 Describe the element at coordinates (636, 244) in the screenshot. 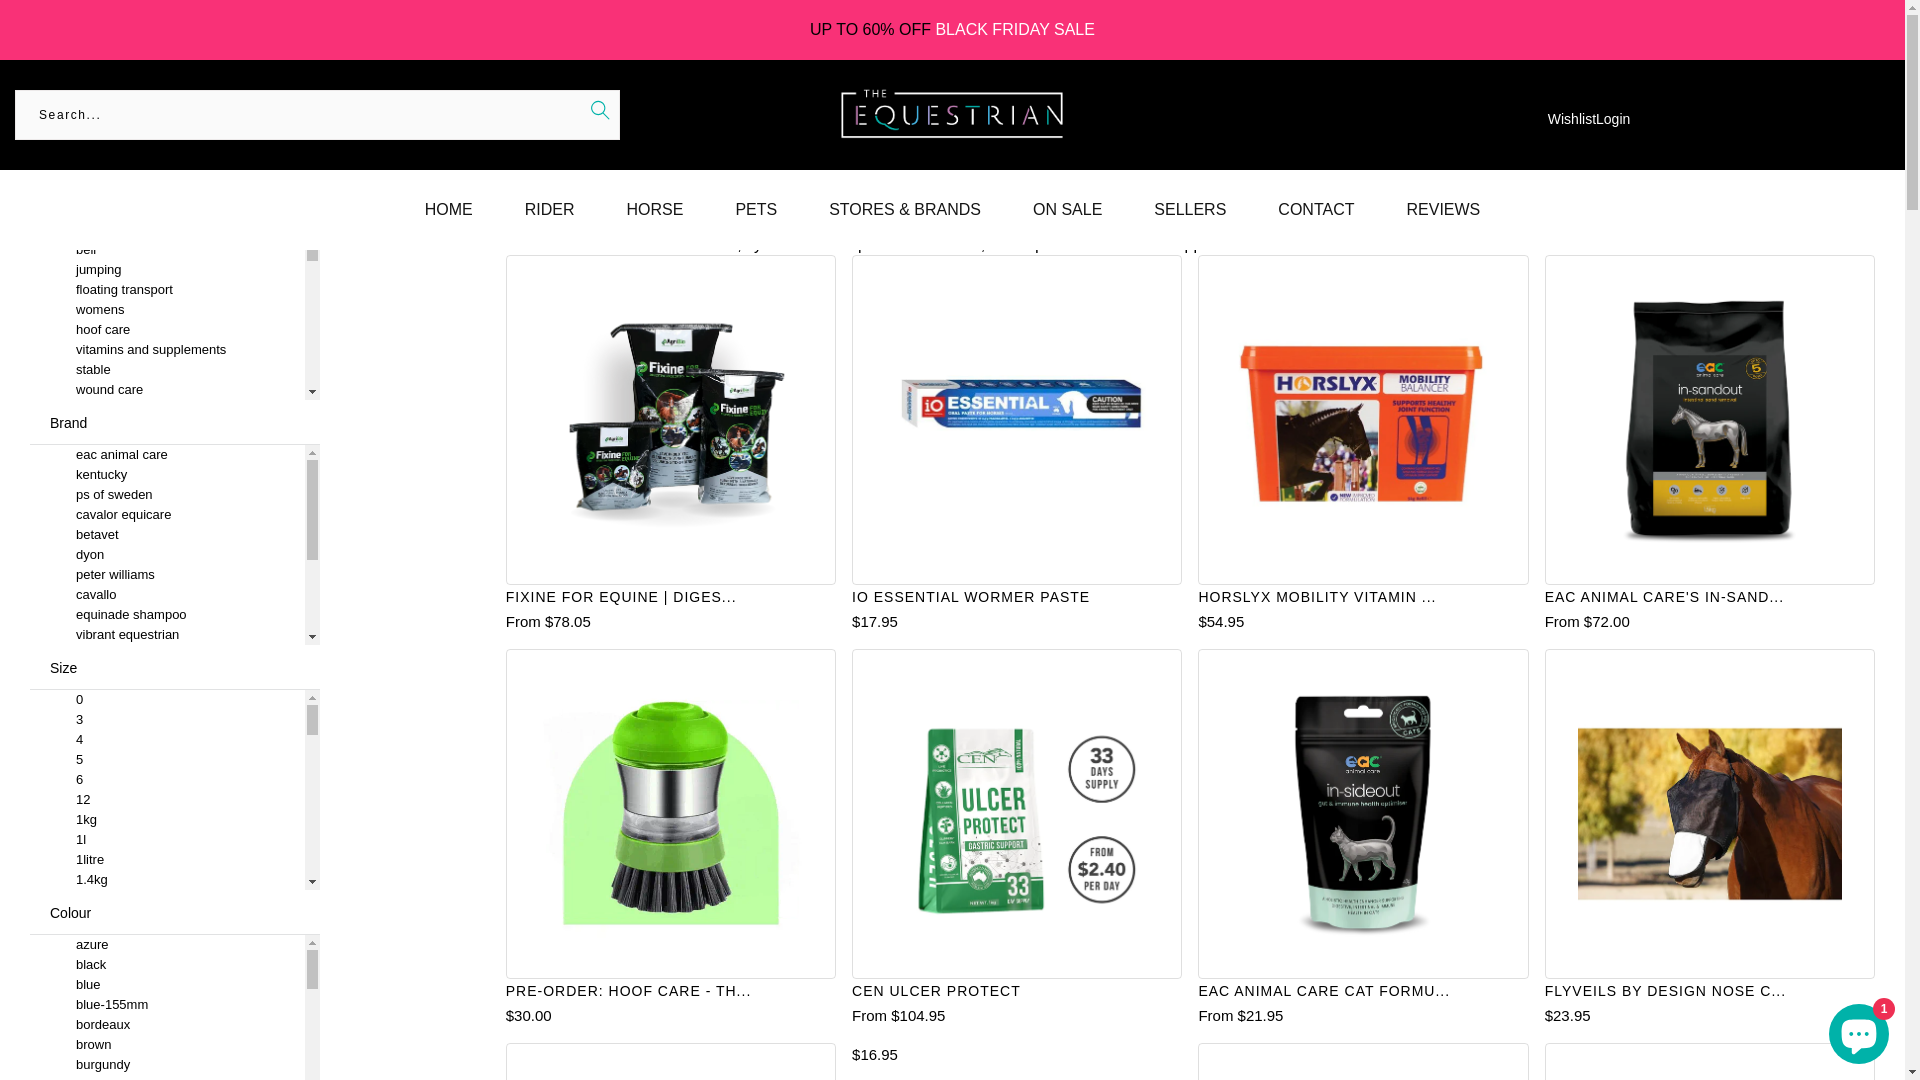

I see `hoof care` at that location.